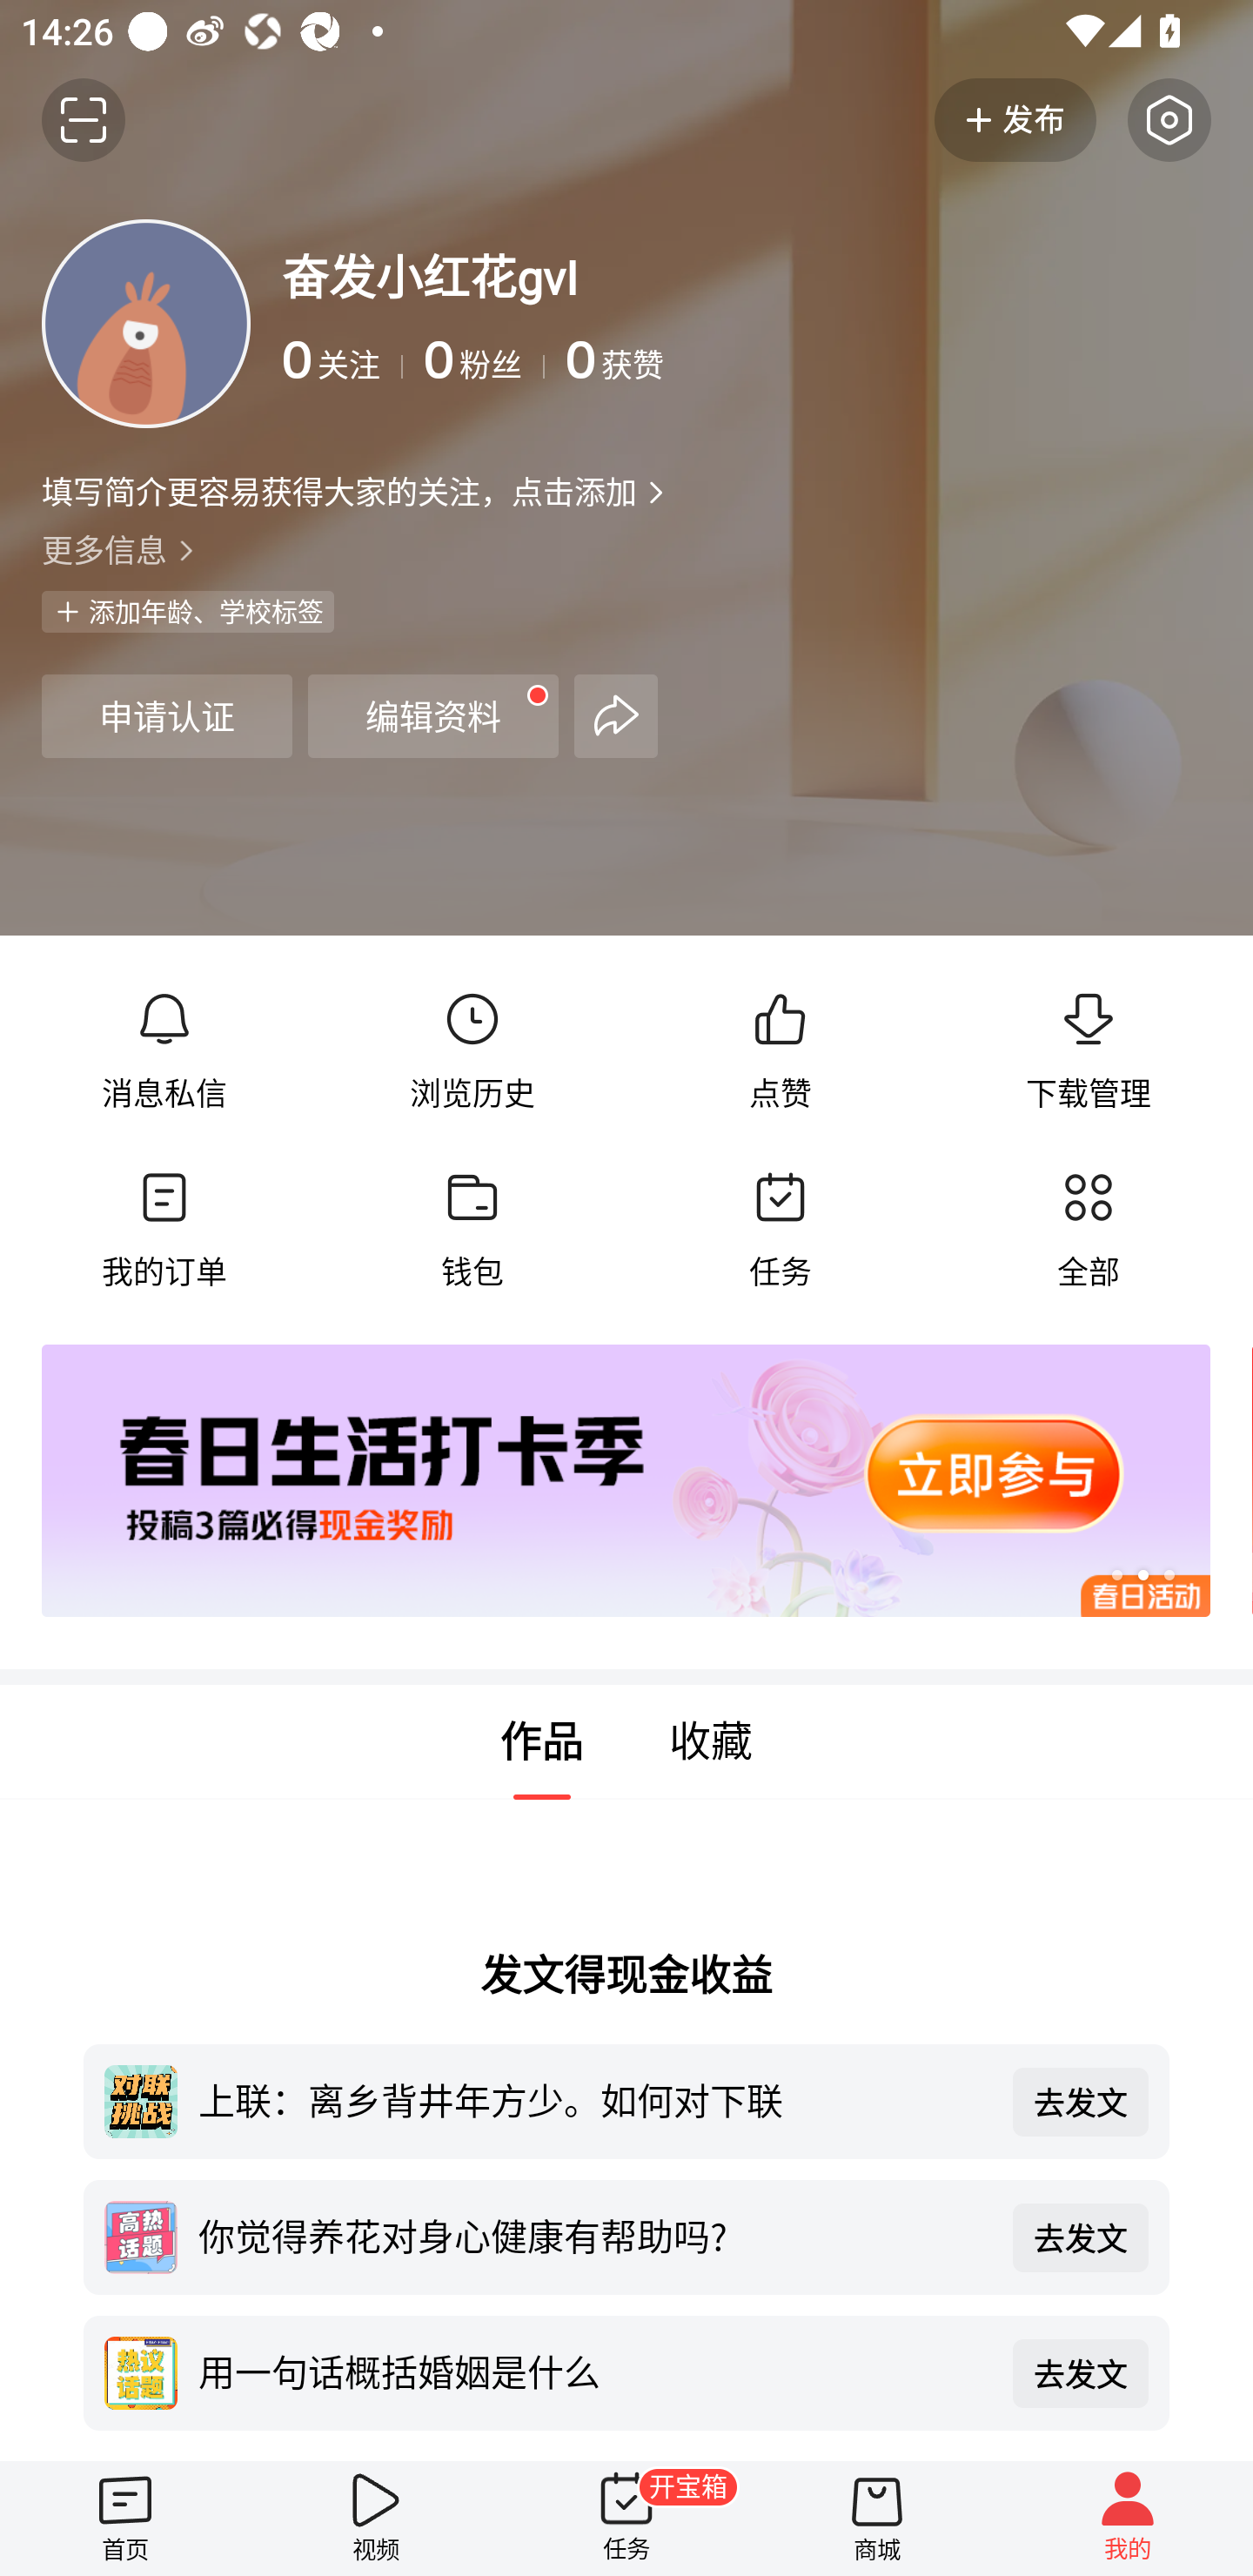 The image size is (1253, 2576). Describe the element at coordinates (616, 715) in the screenshot. I see `分享` at that location.